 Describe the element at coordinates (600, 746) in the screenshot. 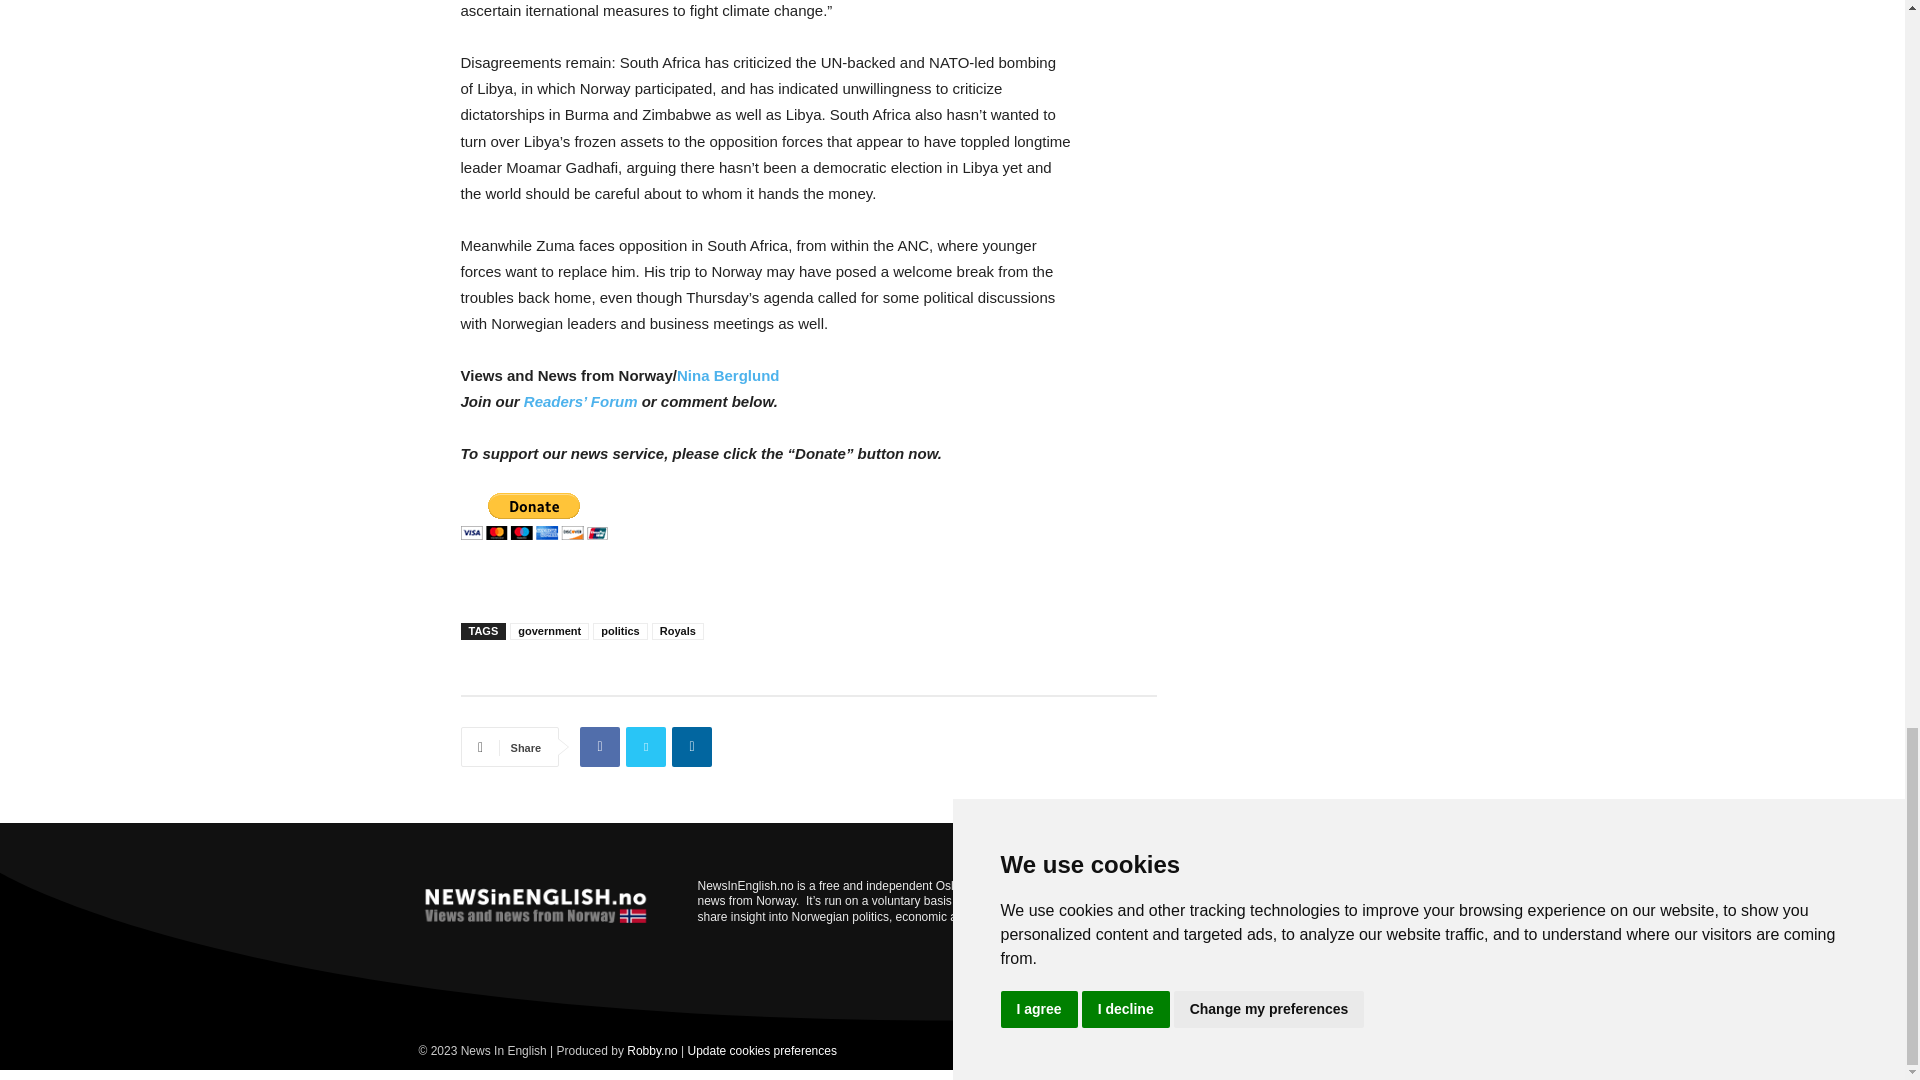

I see `Facebook` at that location.